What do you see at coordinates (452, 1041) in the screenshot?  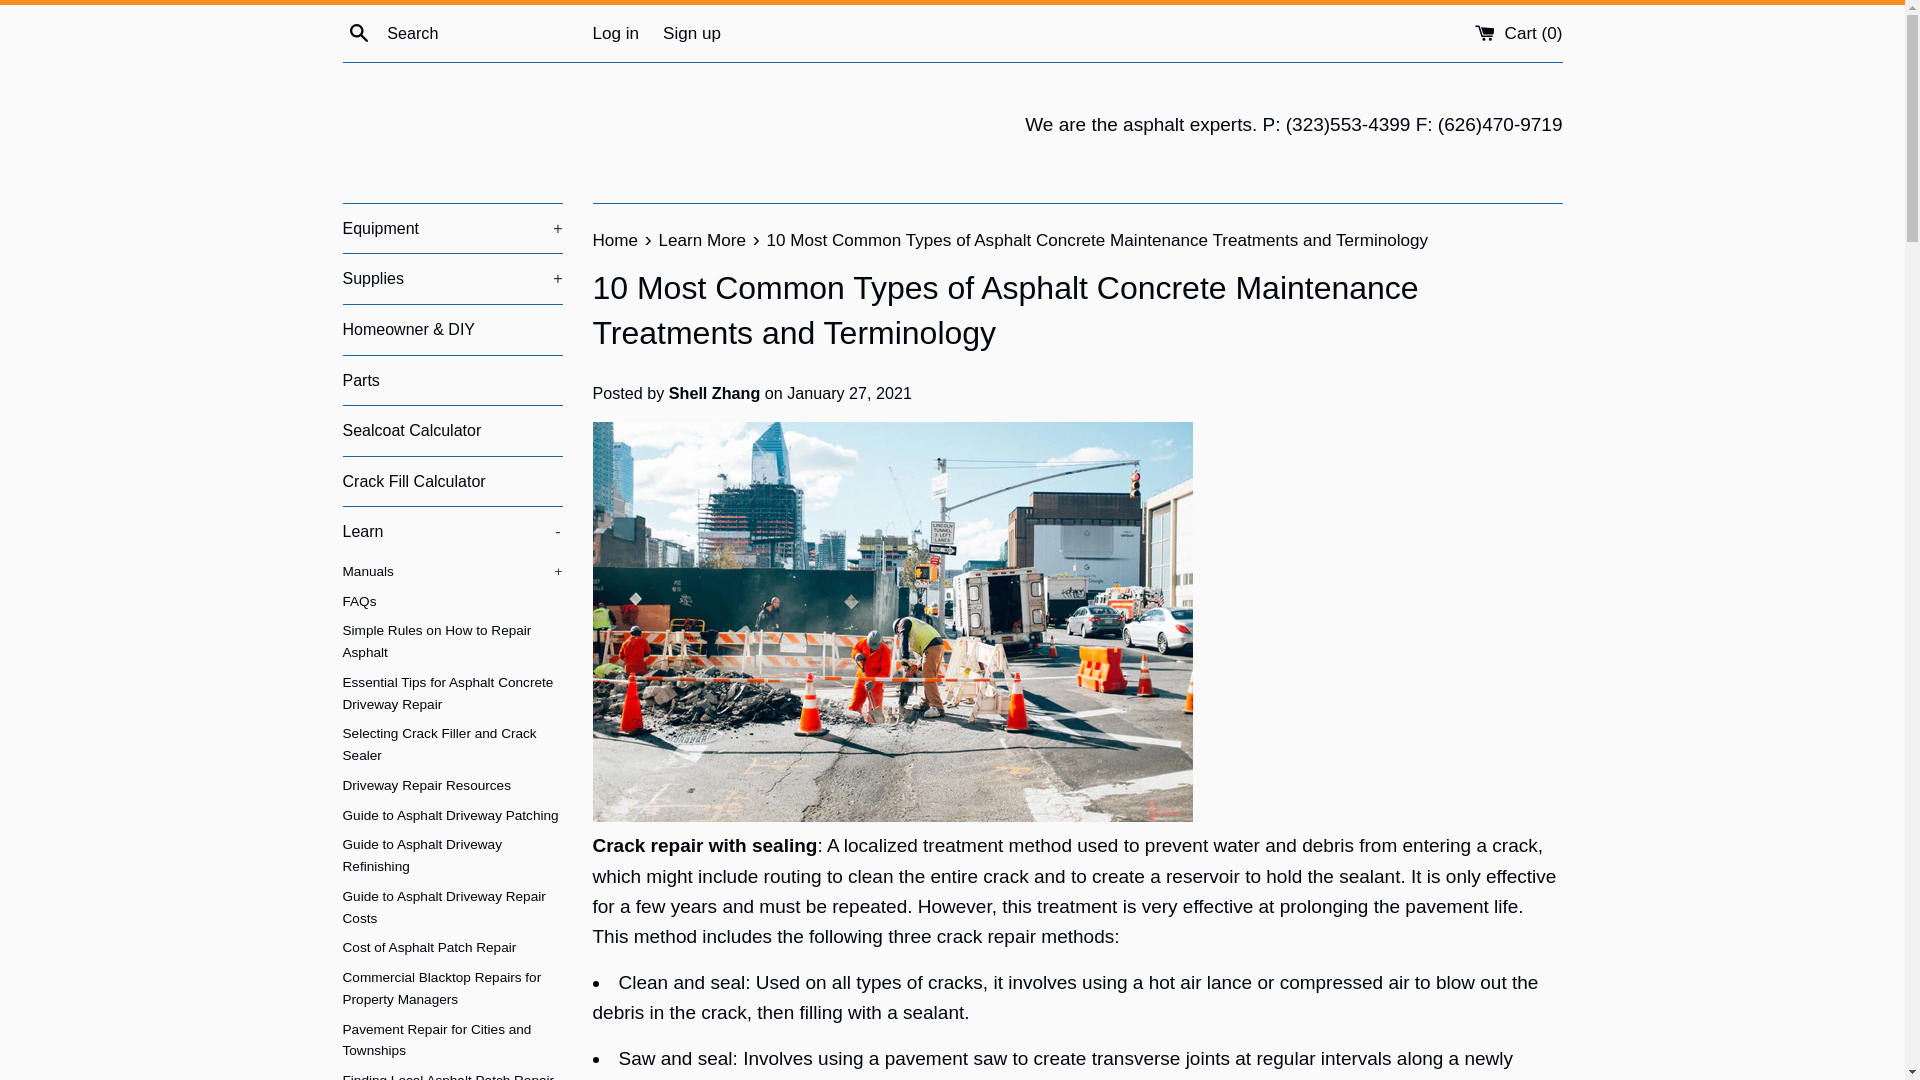 I see `Pavement Repair for Cities and Townships` at bounding box center [452, 1041].